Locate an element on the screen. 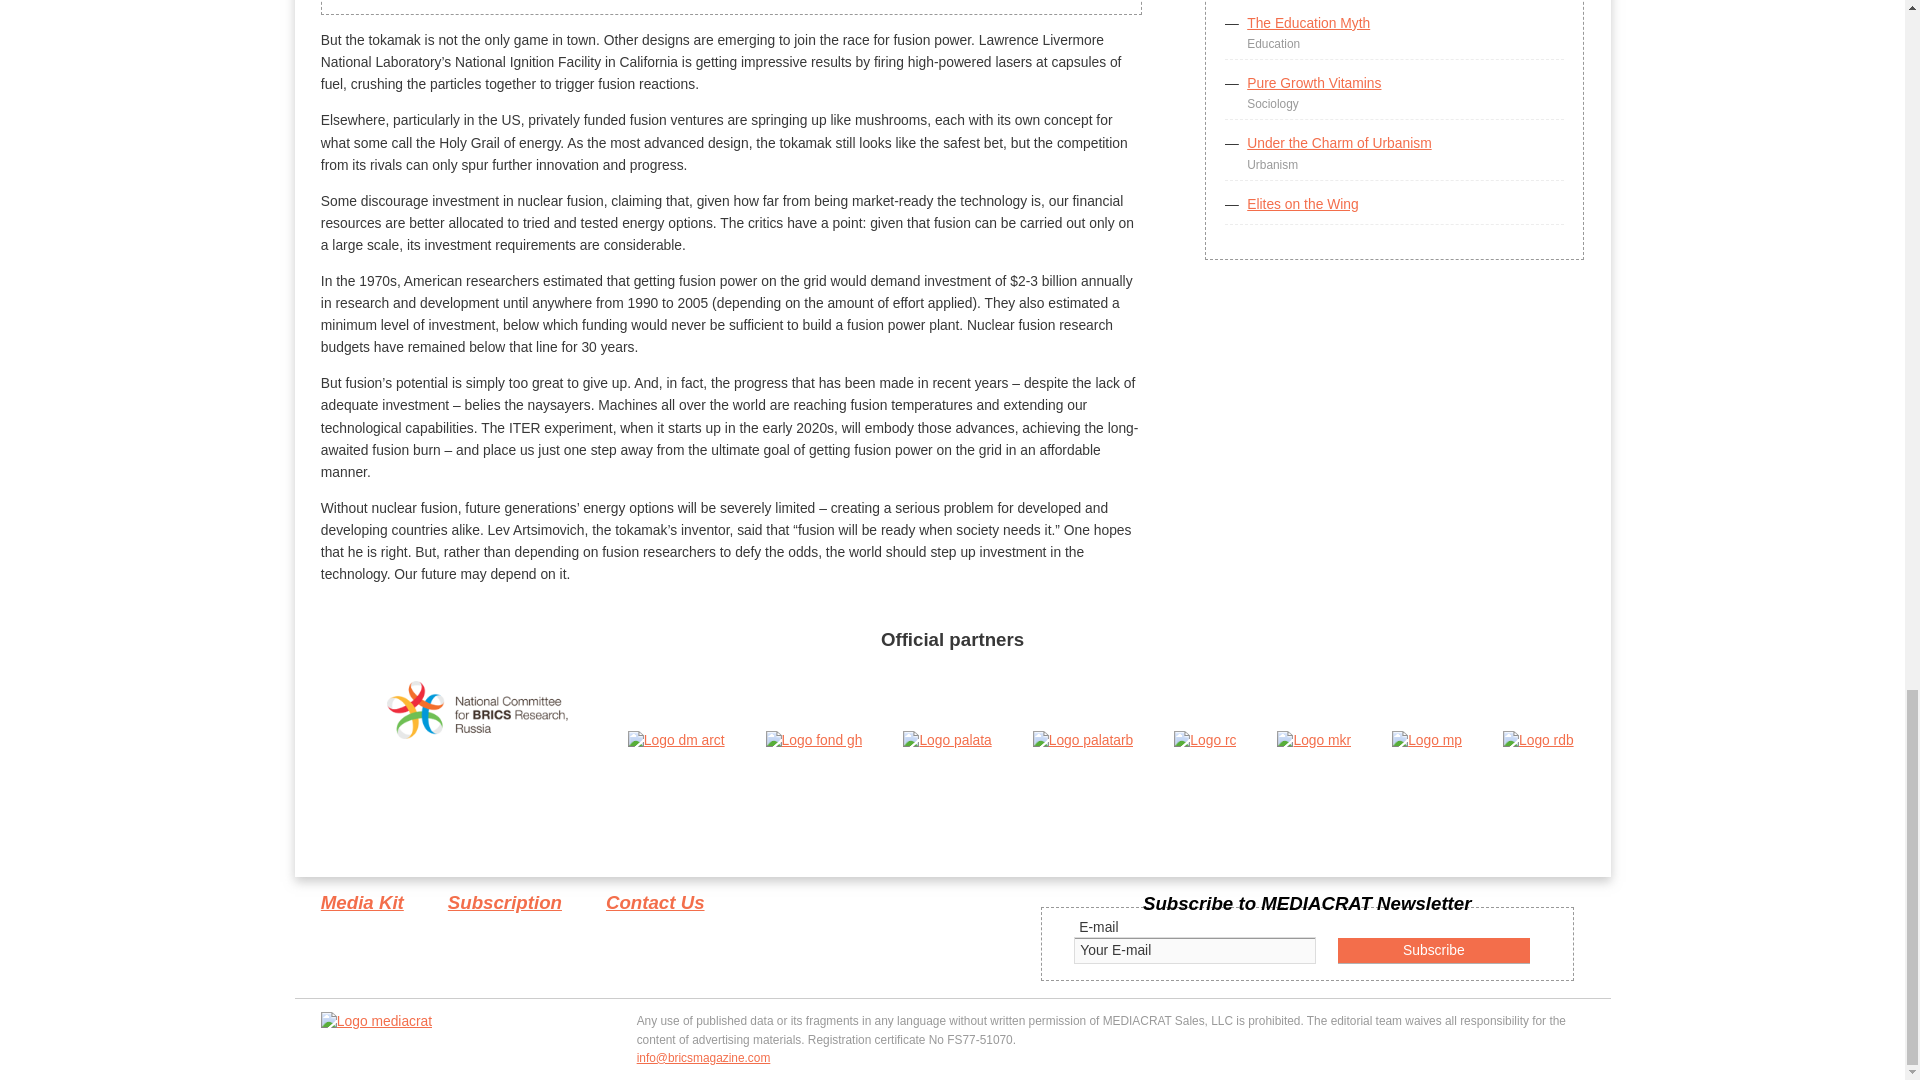 This screenshot has width=1920, height=1080. Under the Charm of Urbanism is located at coordinates (1338, 143).